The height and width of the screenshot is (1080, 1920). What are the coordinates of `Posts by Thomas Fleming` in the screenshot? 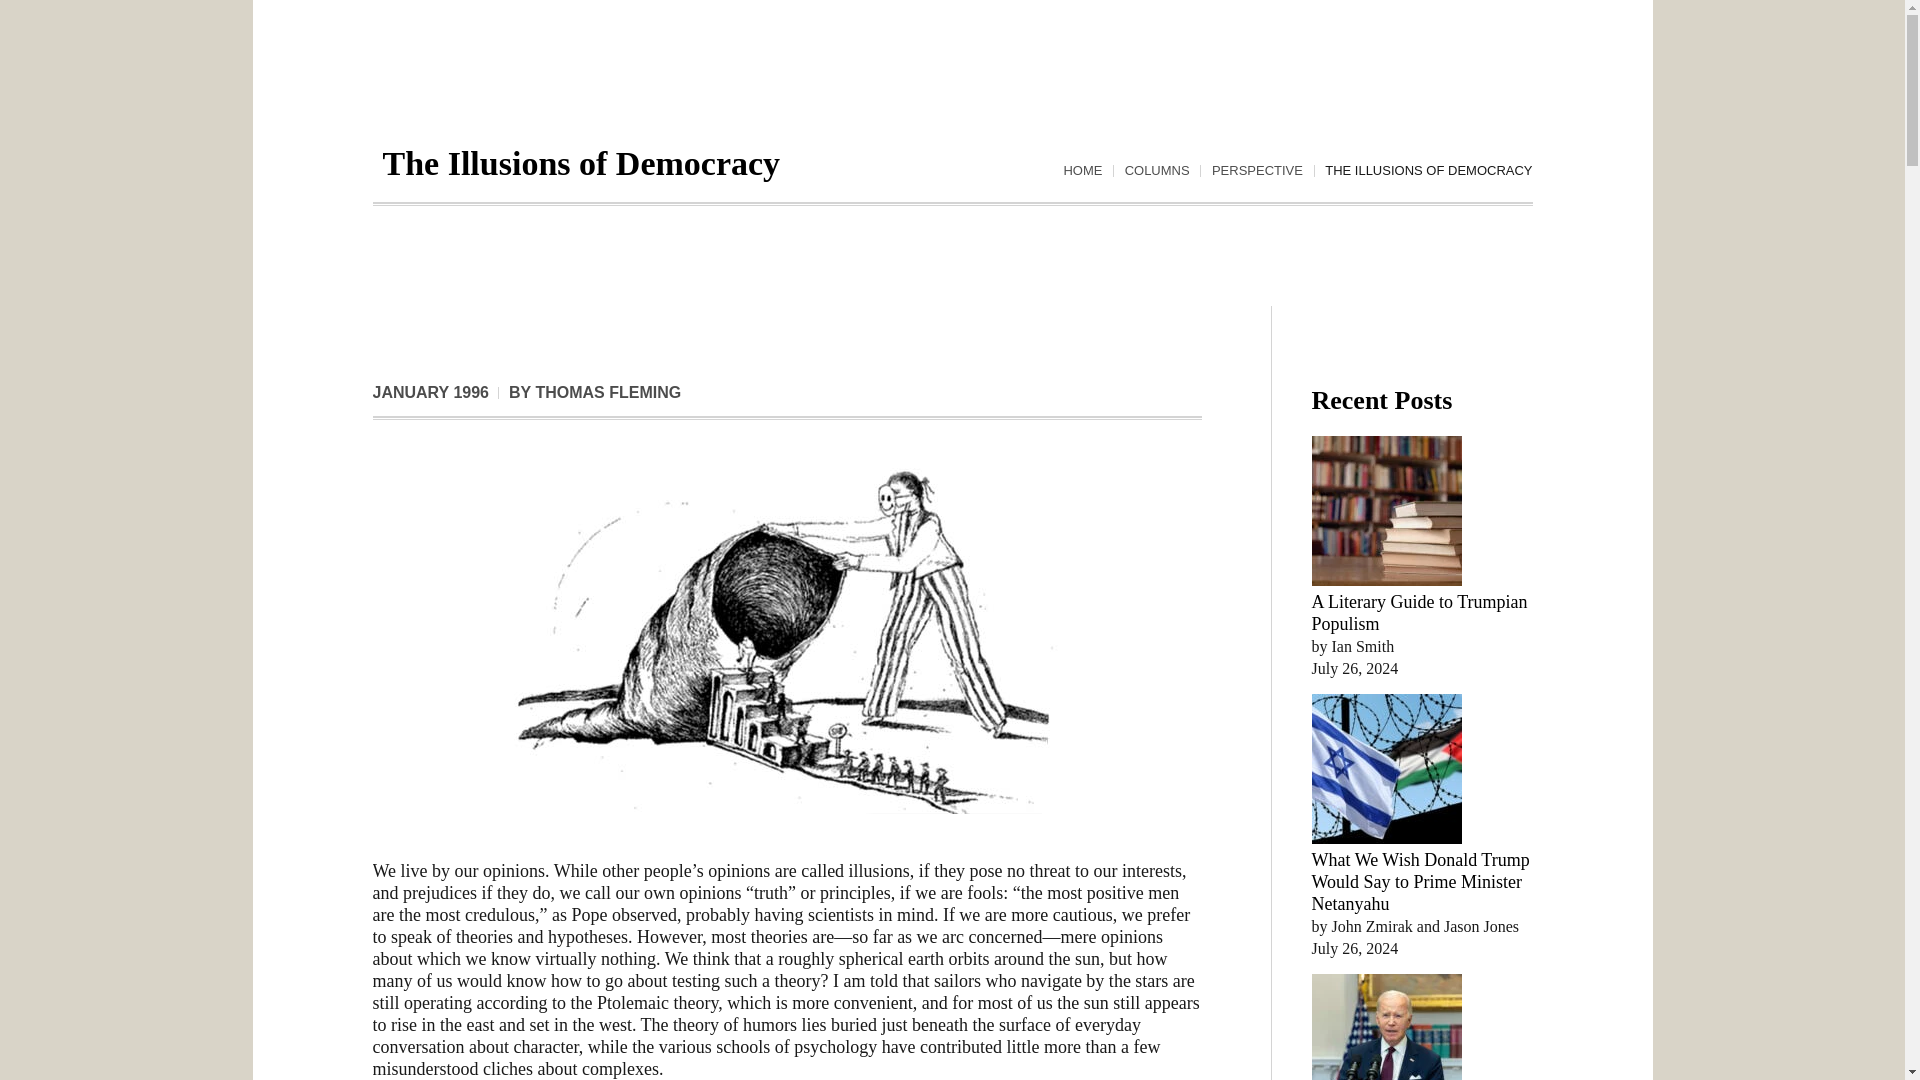 It's located at (608, 392).